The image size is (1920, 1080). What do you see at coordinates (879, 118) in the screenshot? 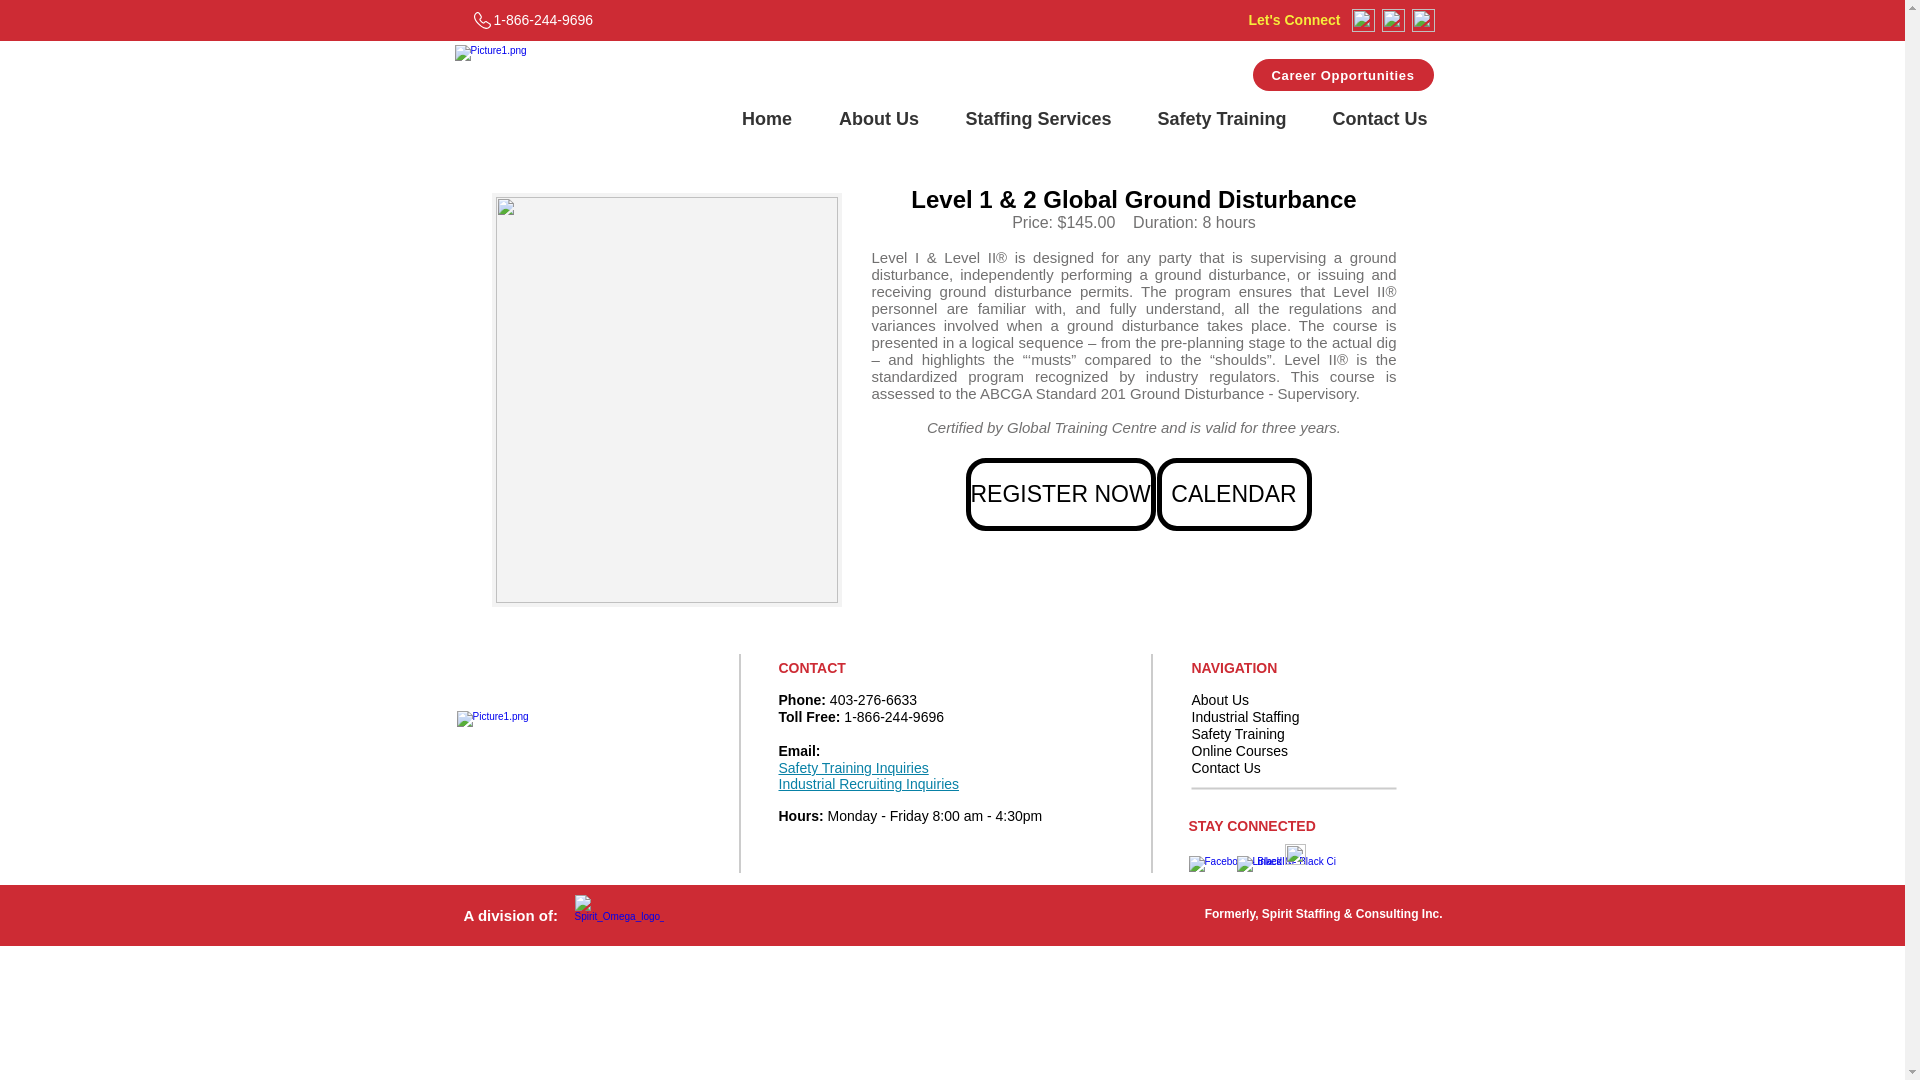
I see `About Us` at bounding box center [879, 118].